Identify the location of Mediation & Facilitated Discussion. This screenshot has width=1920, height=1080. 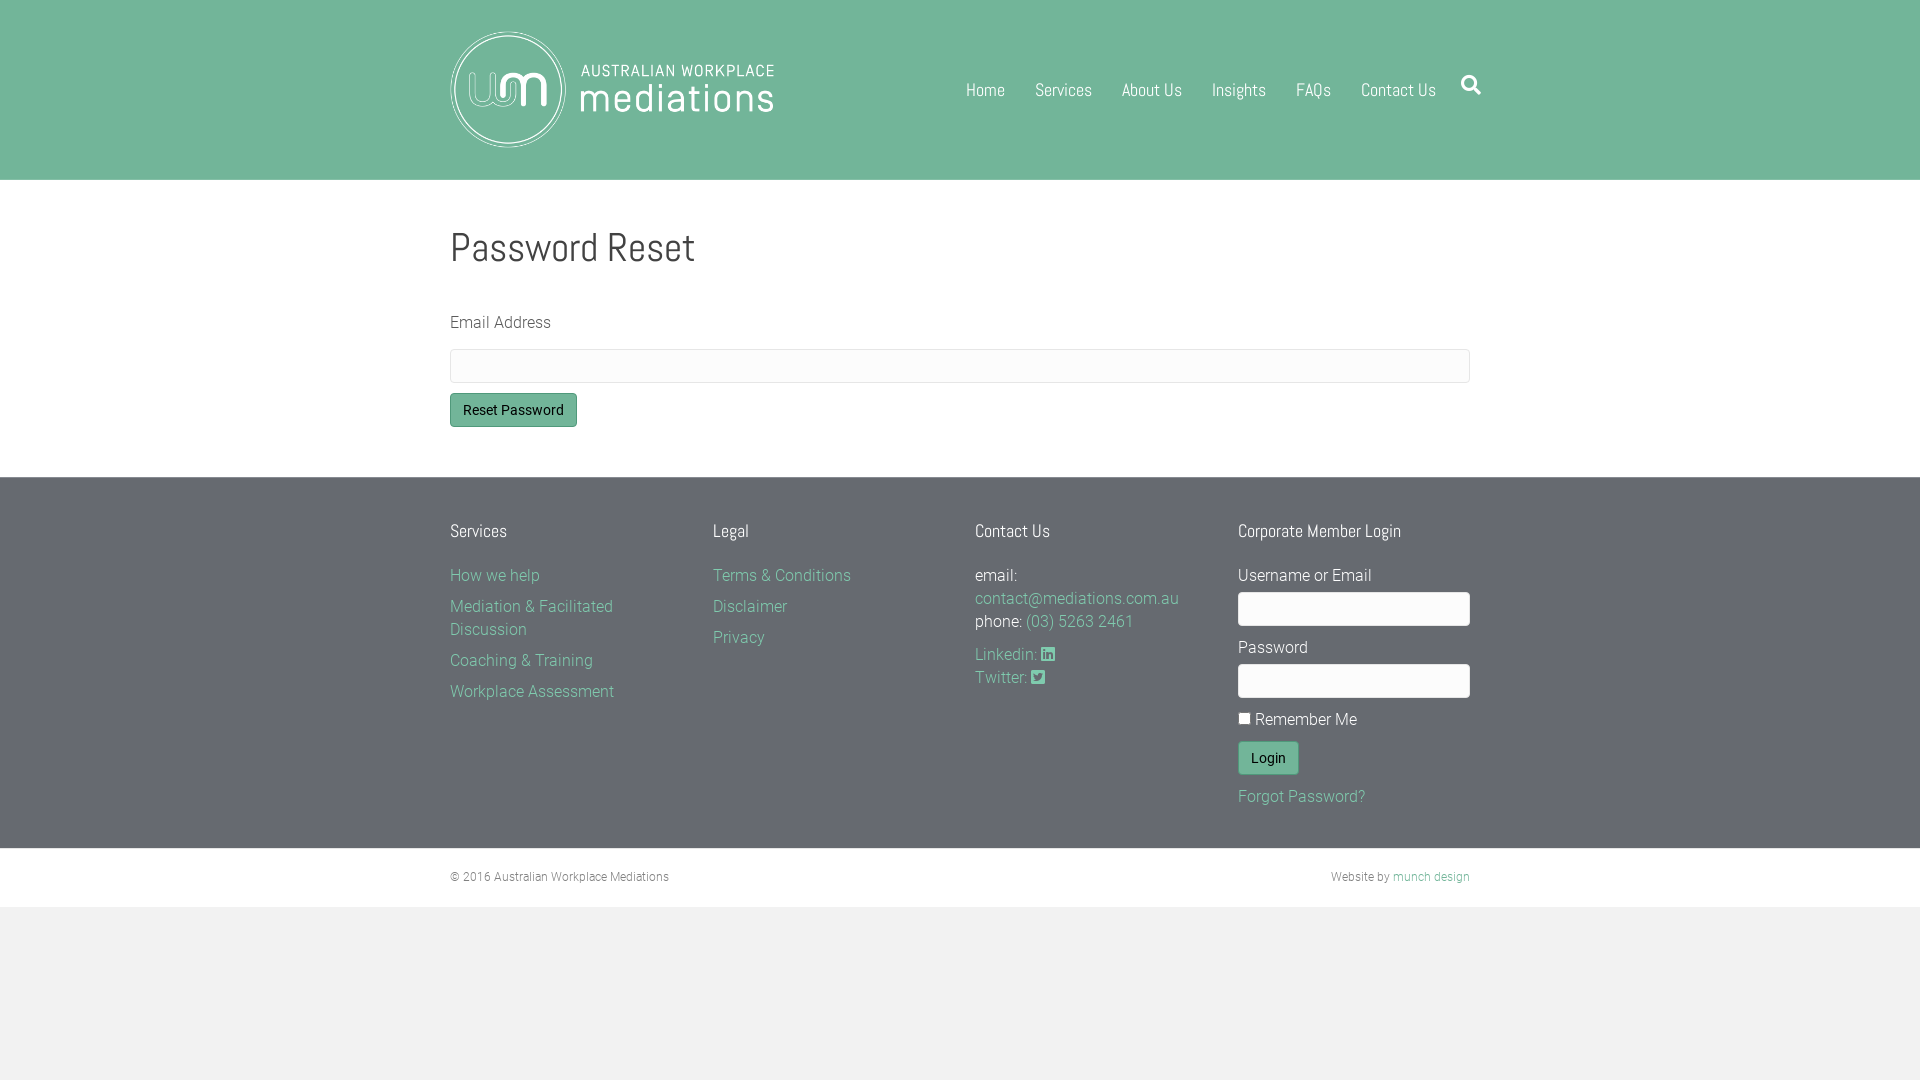
(532, 618).